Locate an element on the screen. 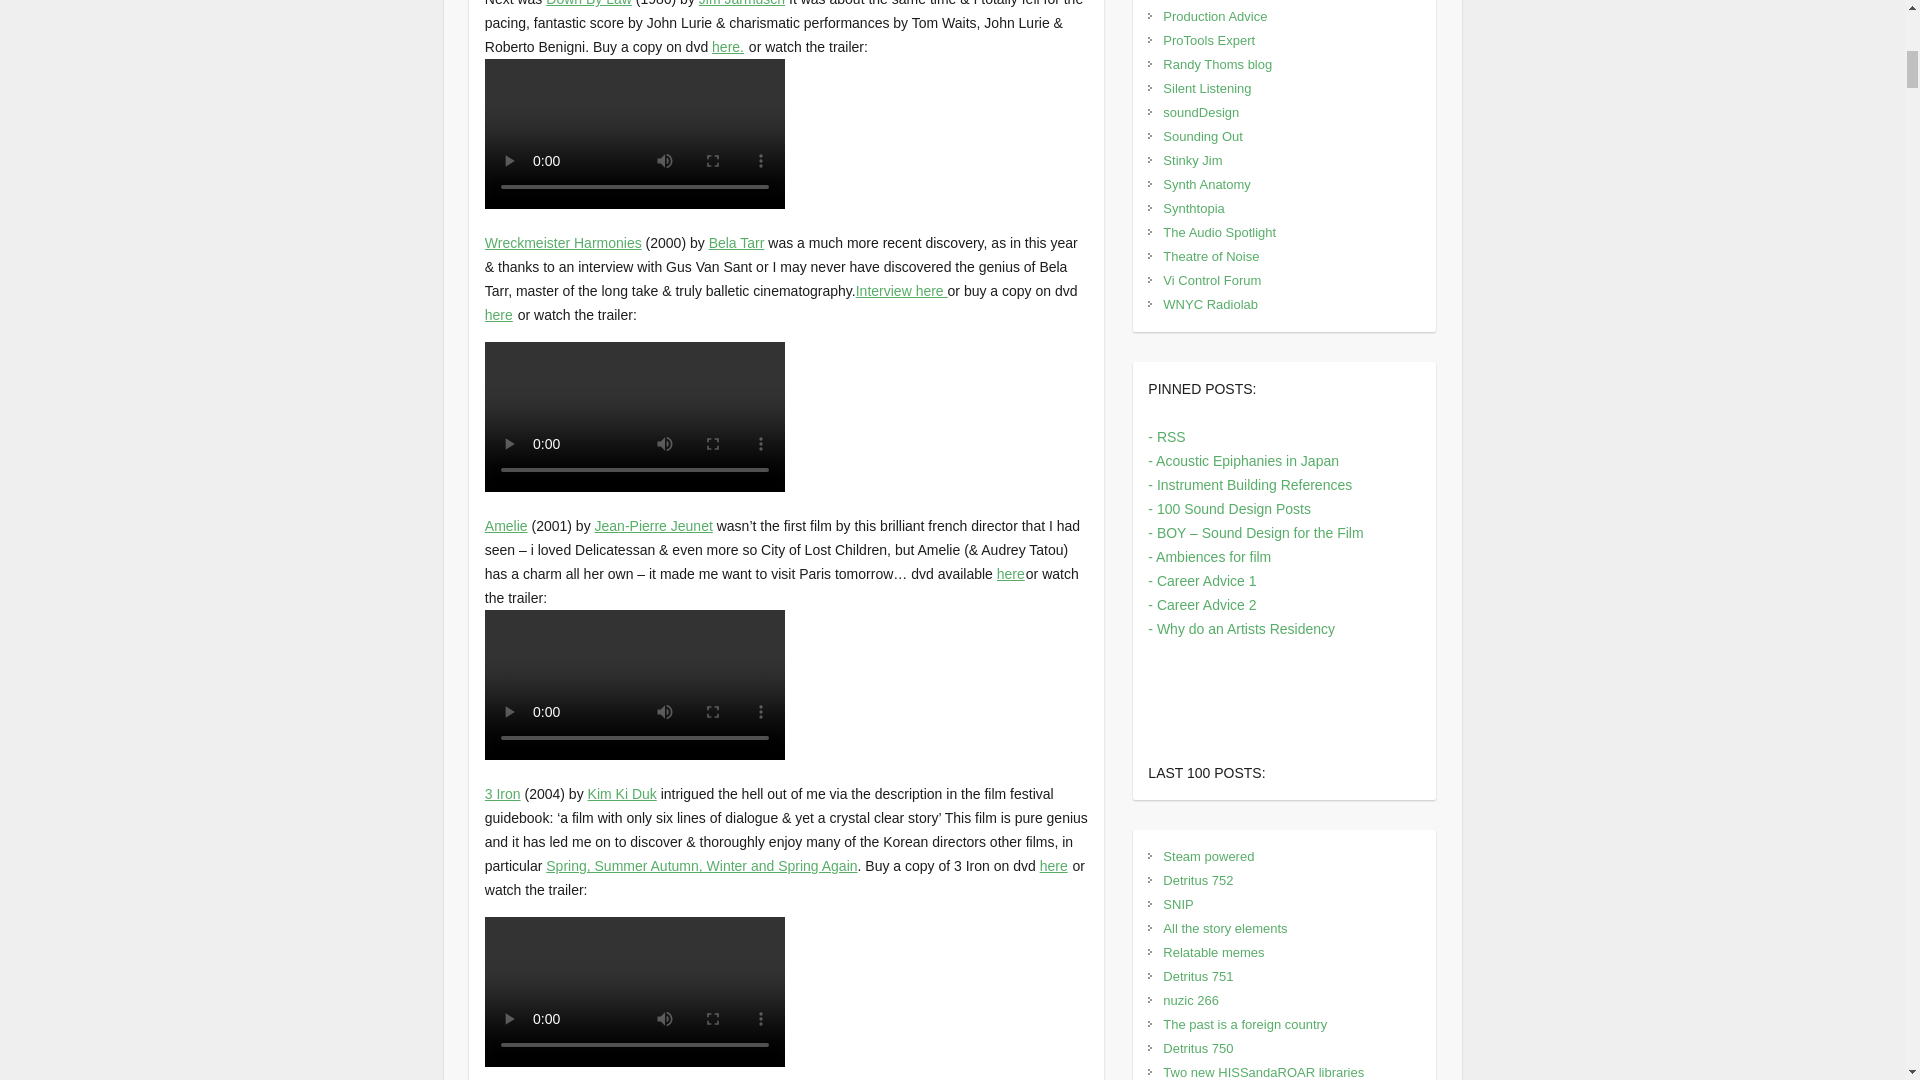 Image resolution: width=1920 pixels, height=1080 pixels. Amelie is located at coordinates (506, 526).